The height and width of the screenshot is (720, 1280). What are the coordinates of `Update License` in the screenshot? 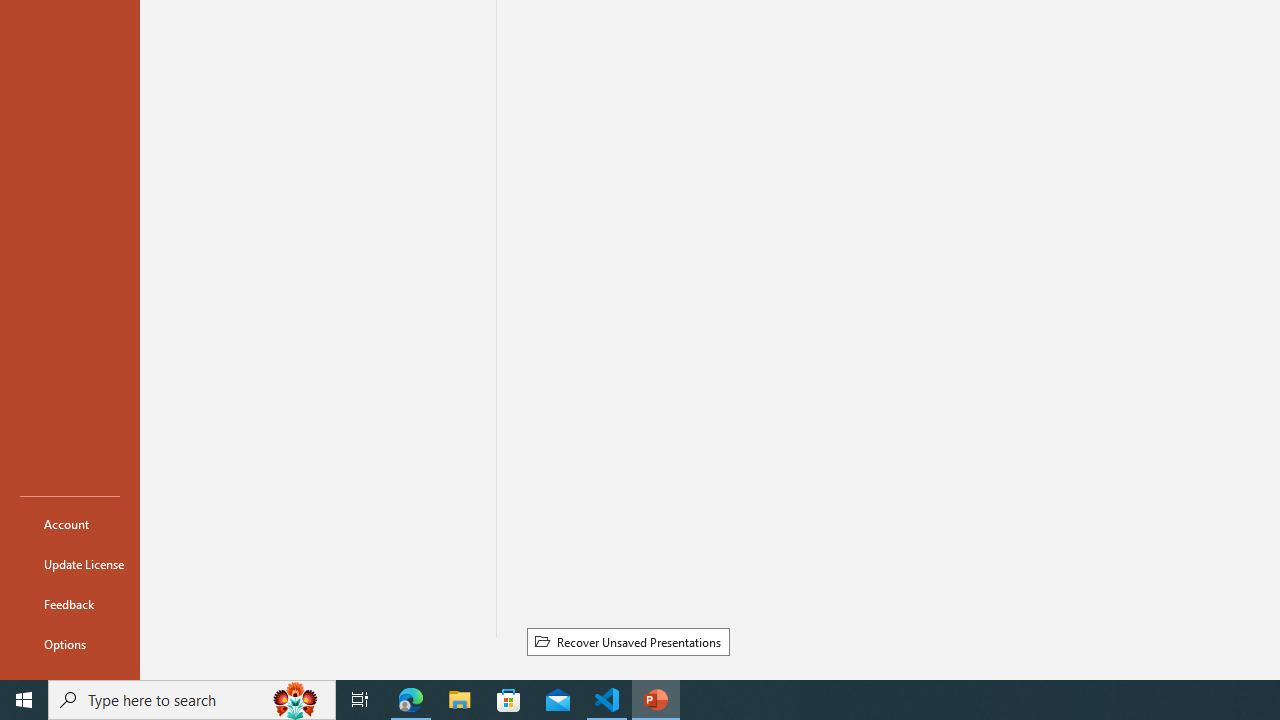 It's located at (70, 564).